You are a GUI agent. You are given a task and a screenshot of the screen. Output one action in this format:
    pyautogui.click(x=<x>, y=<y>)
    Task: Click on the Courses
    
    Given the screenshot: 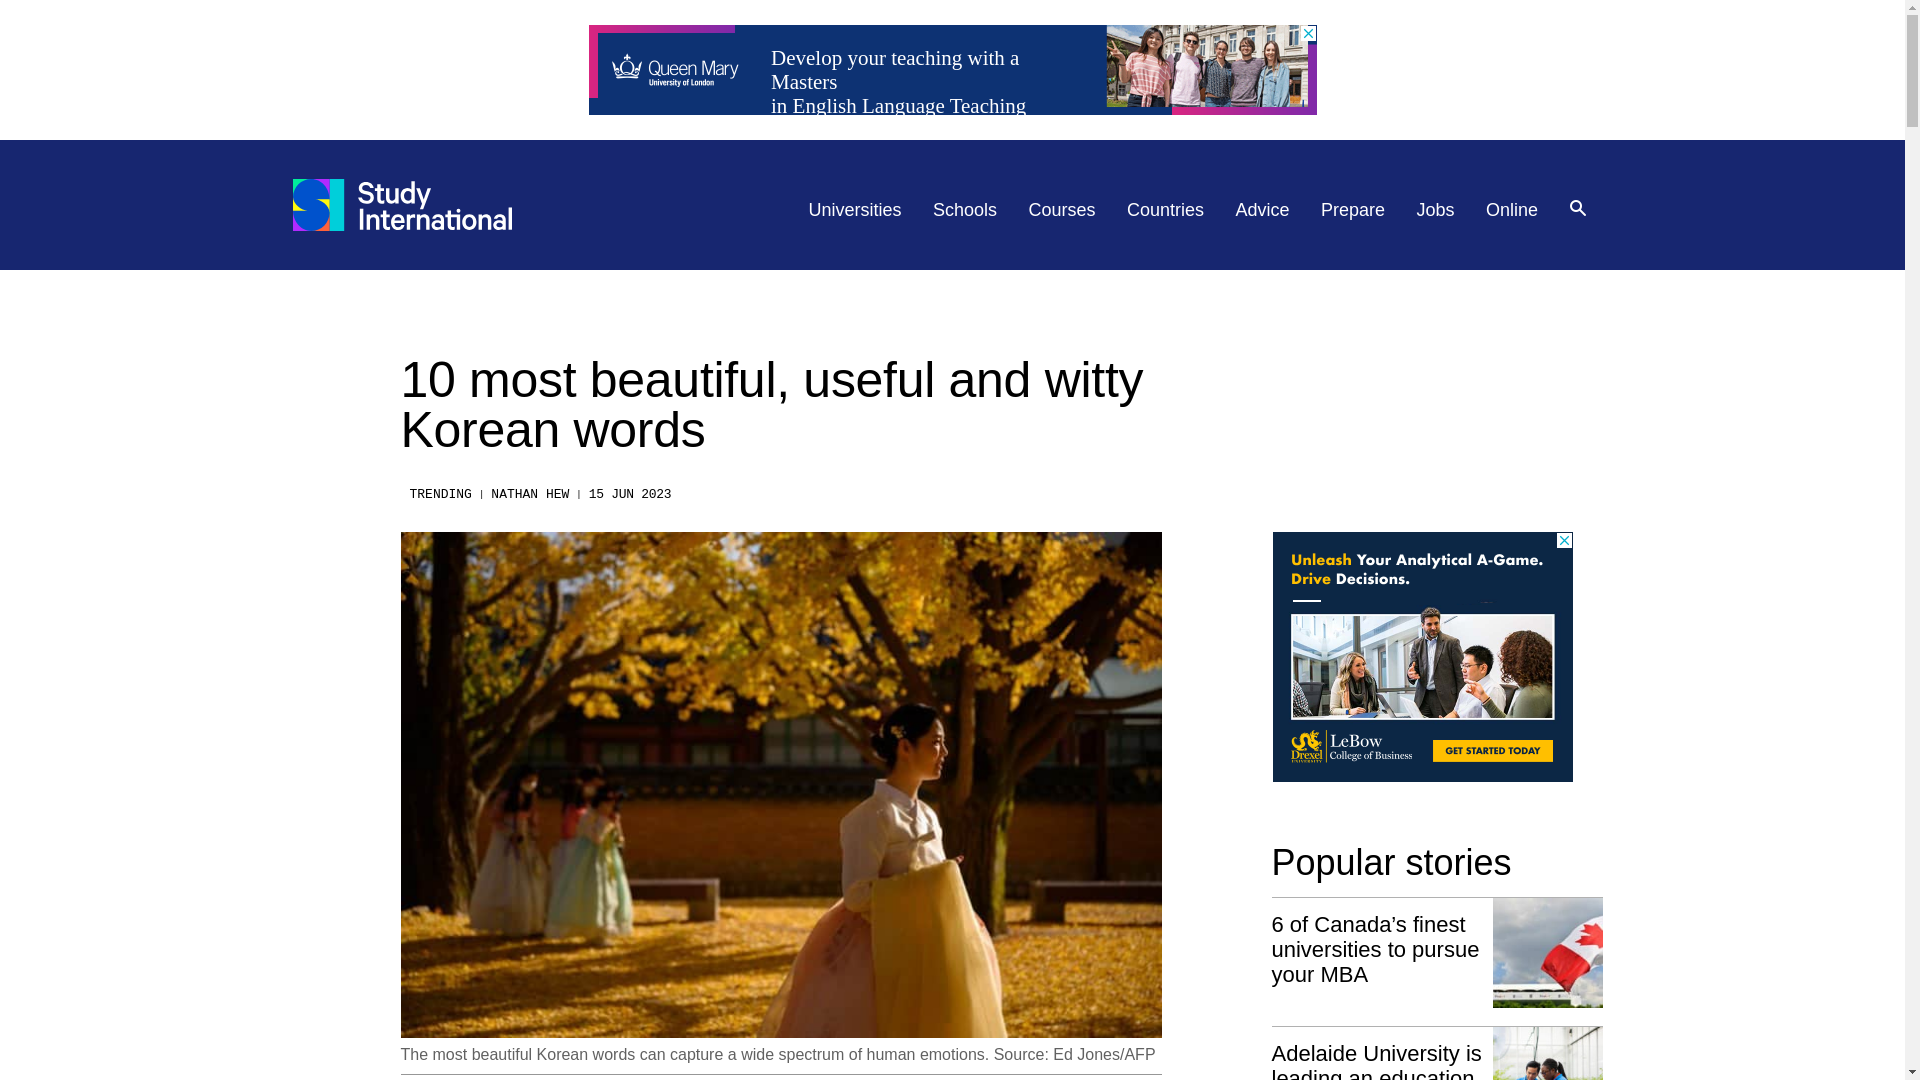 What is the action you would take?
    pyautogui.click(x=1062, y=210)
    